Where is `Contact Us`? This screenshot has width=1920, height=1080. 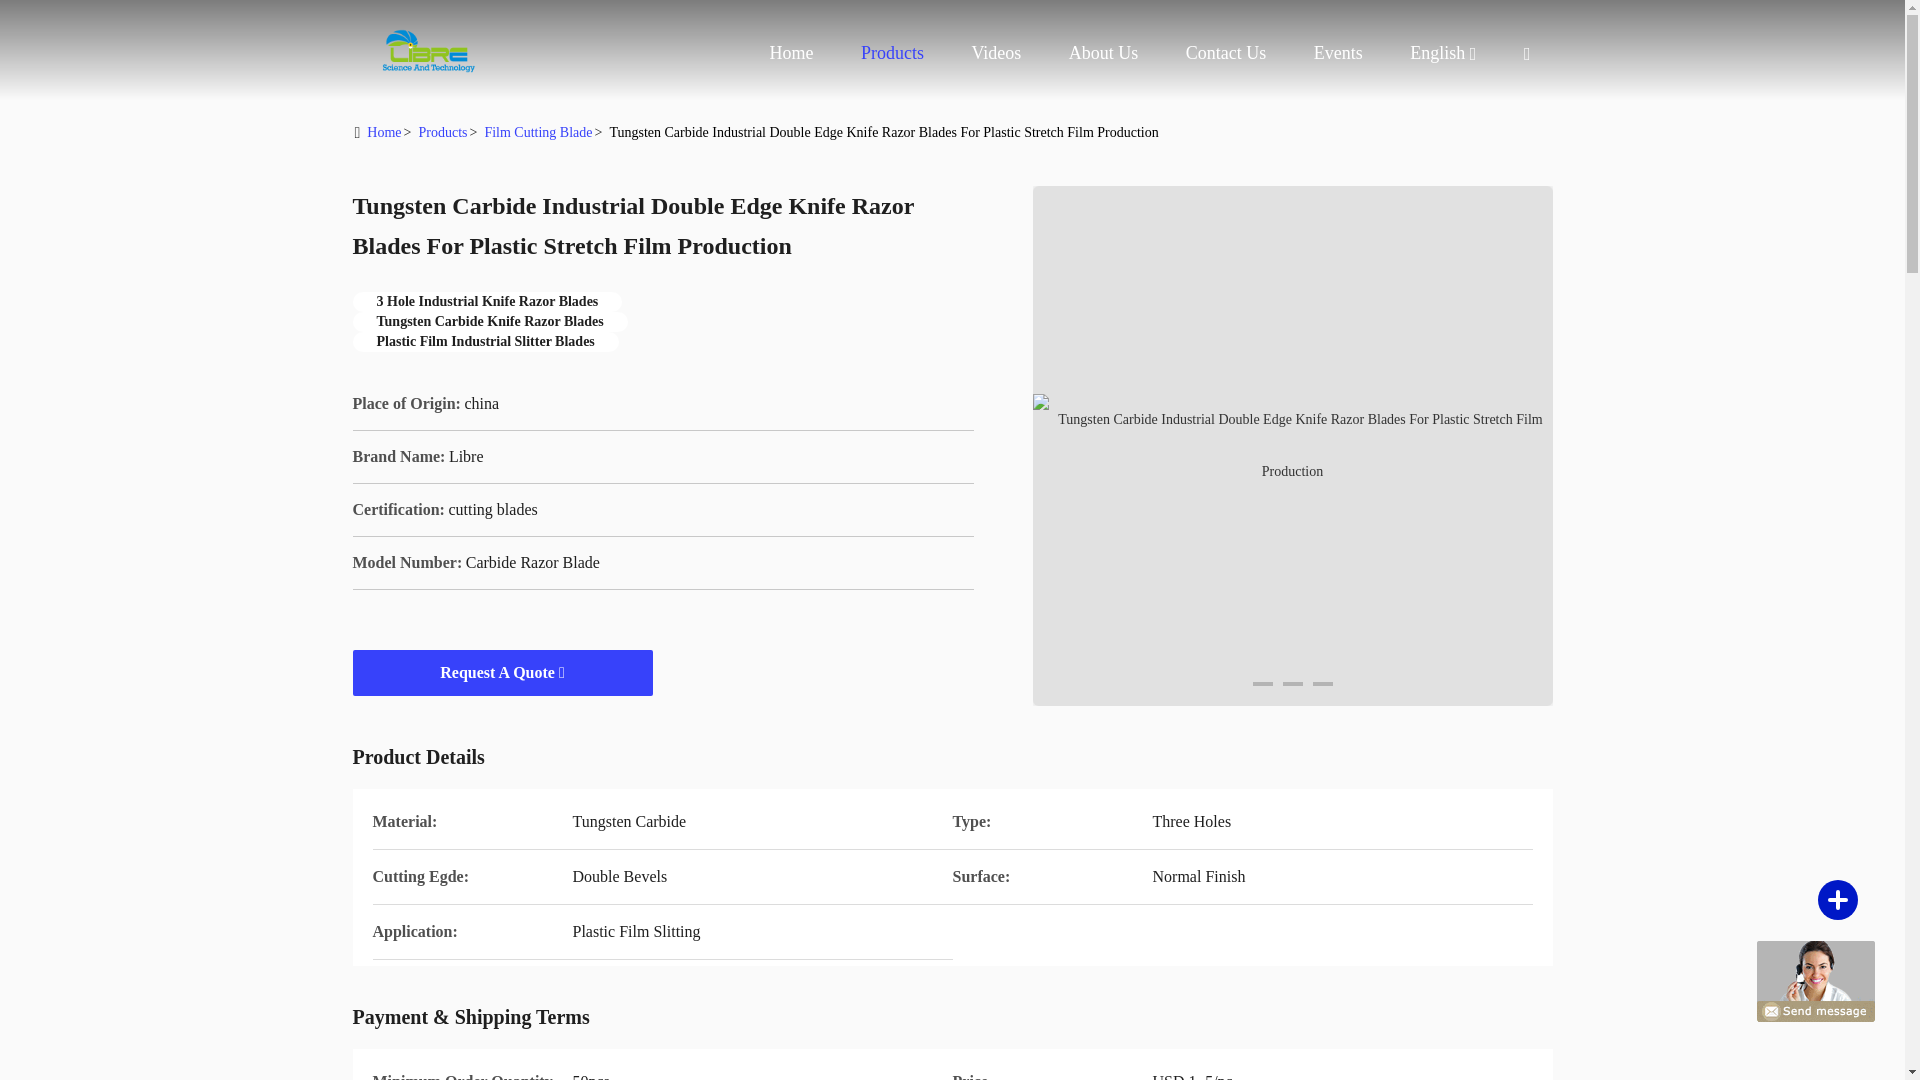
Contact Us is located at coordinates (1226, 52).